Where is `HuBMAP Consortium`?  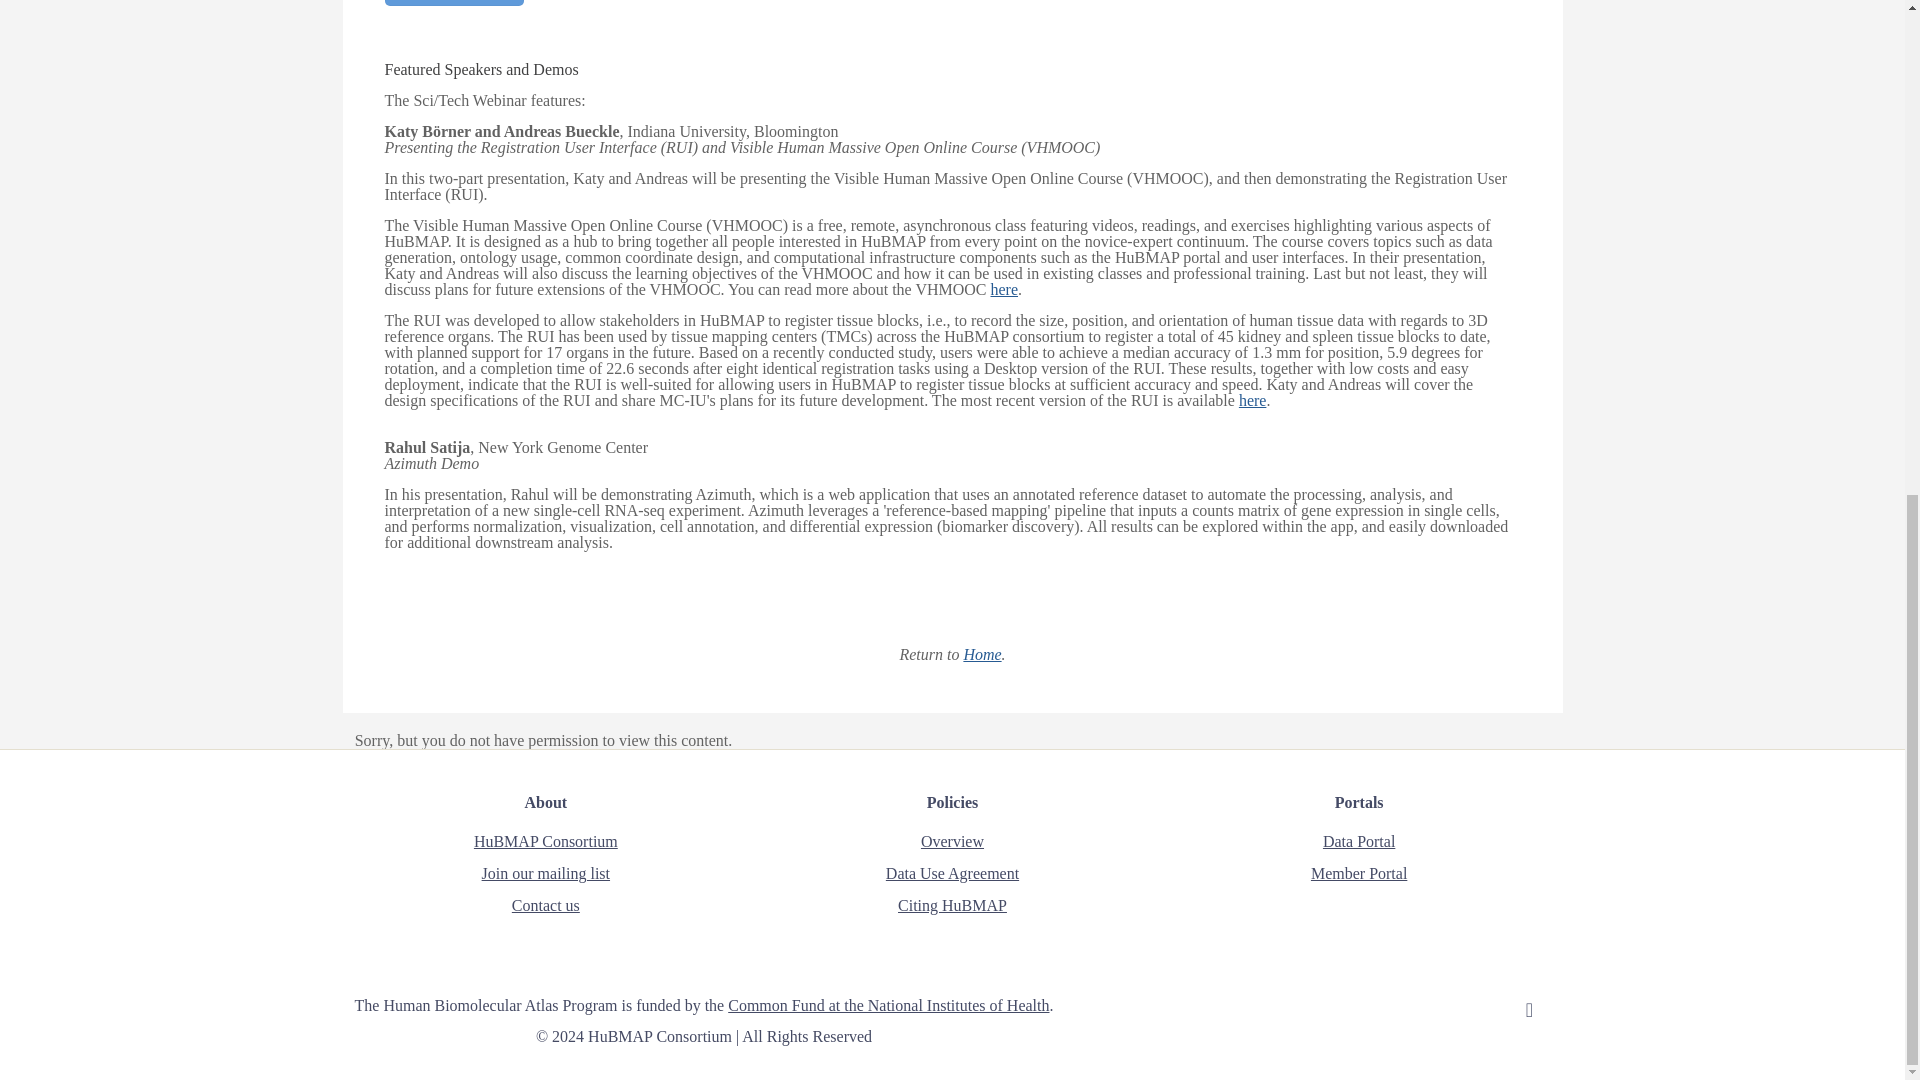 HuBMAP Consortium is located at coordinates (546, 840).